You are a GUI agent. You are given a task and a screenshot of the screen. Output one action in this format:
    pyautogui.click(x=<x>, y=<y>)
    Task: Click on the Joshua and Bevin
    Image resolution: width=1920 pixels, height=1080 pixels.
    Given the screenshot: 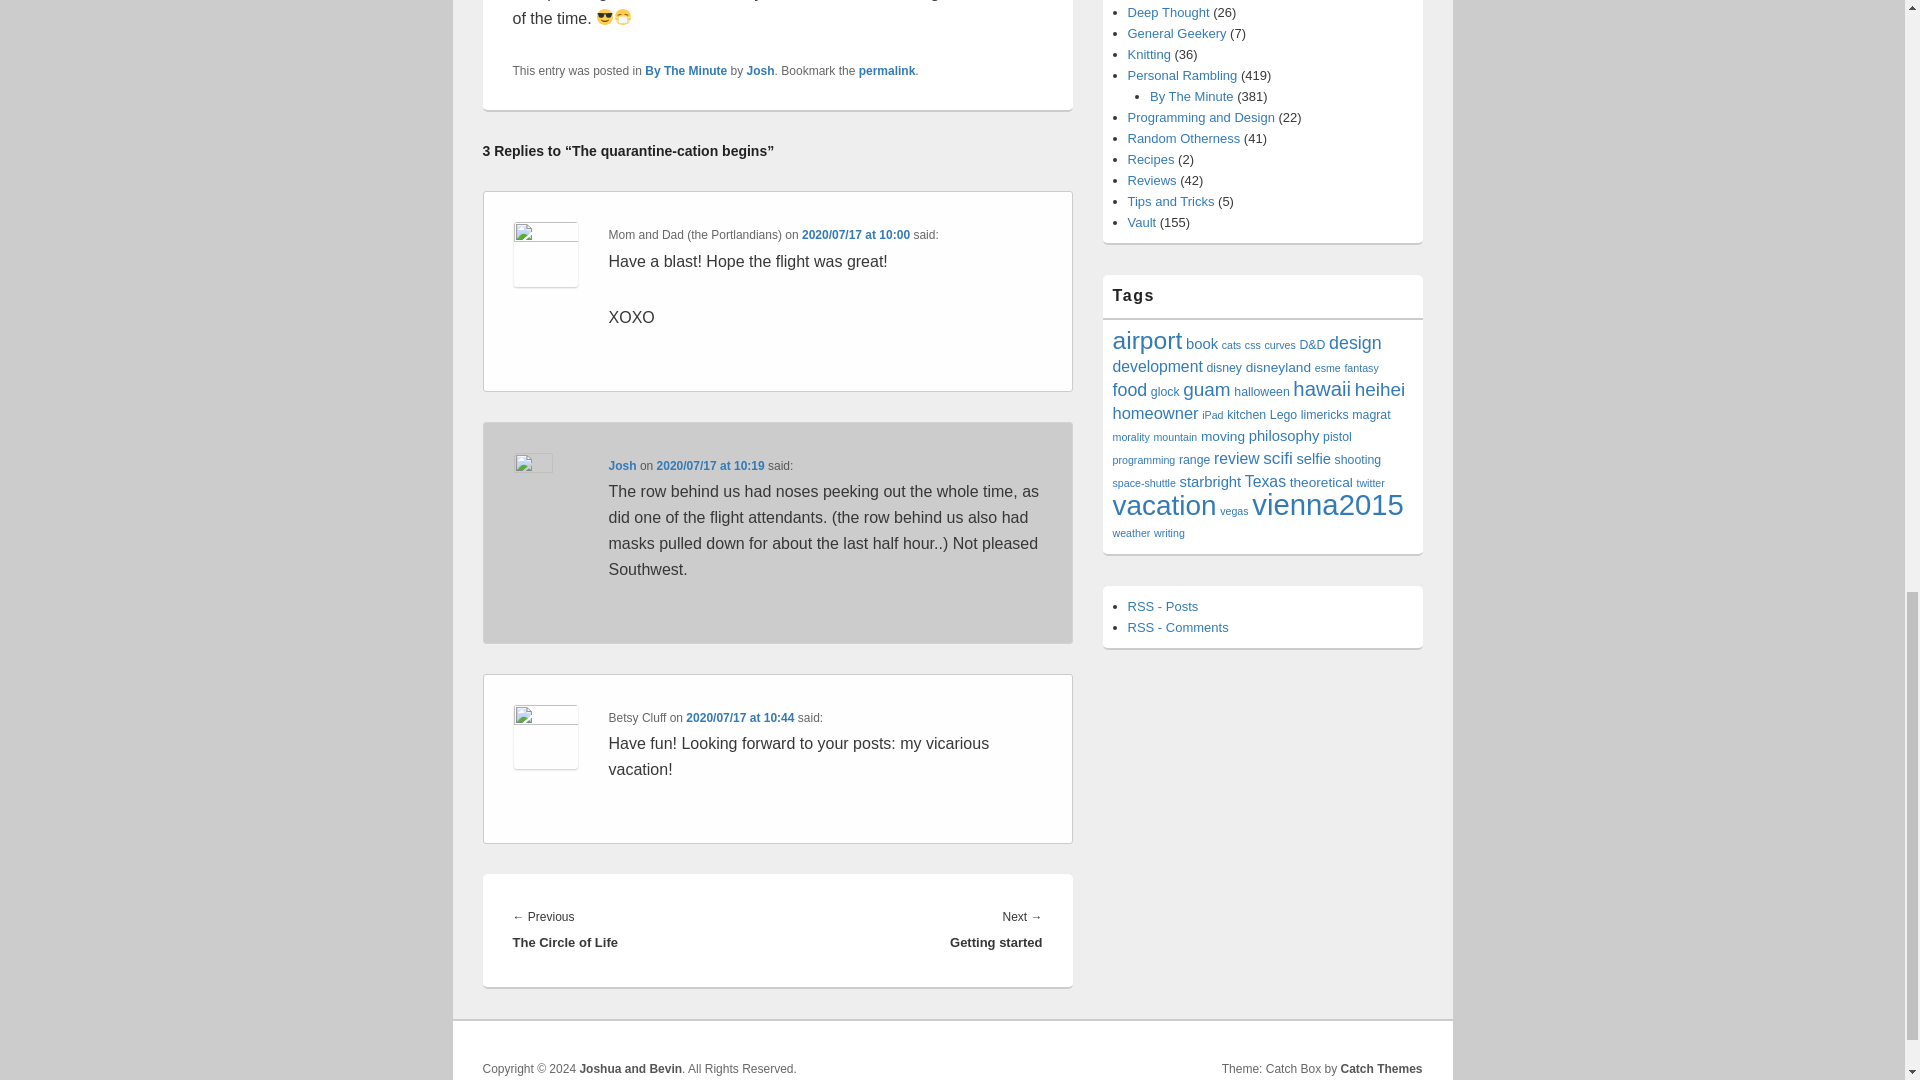 What is the action you would take?
    pyautogui.click(x=630, y=1068)
    